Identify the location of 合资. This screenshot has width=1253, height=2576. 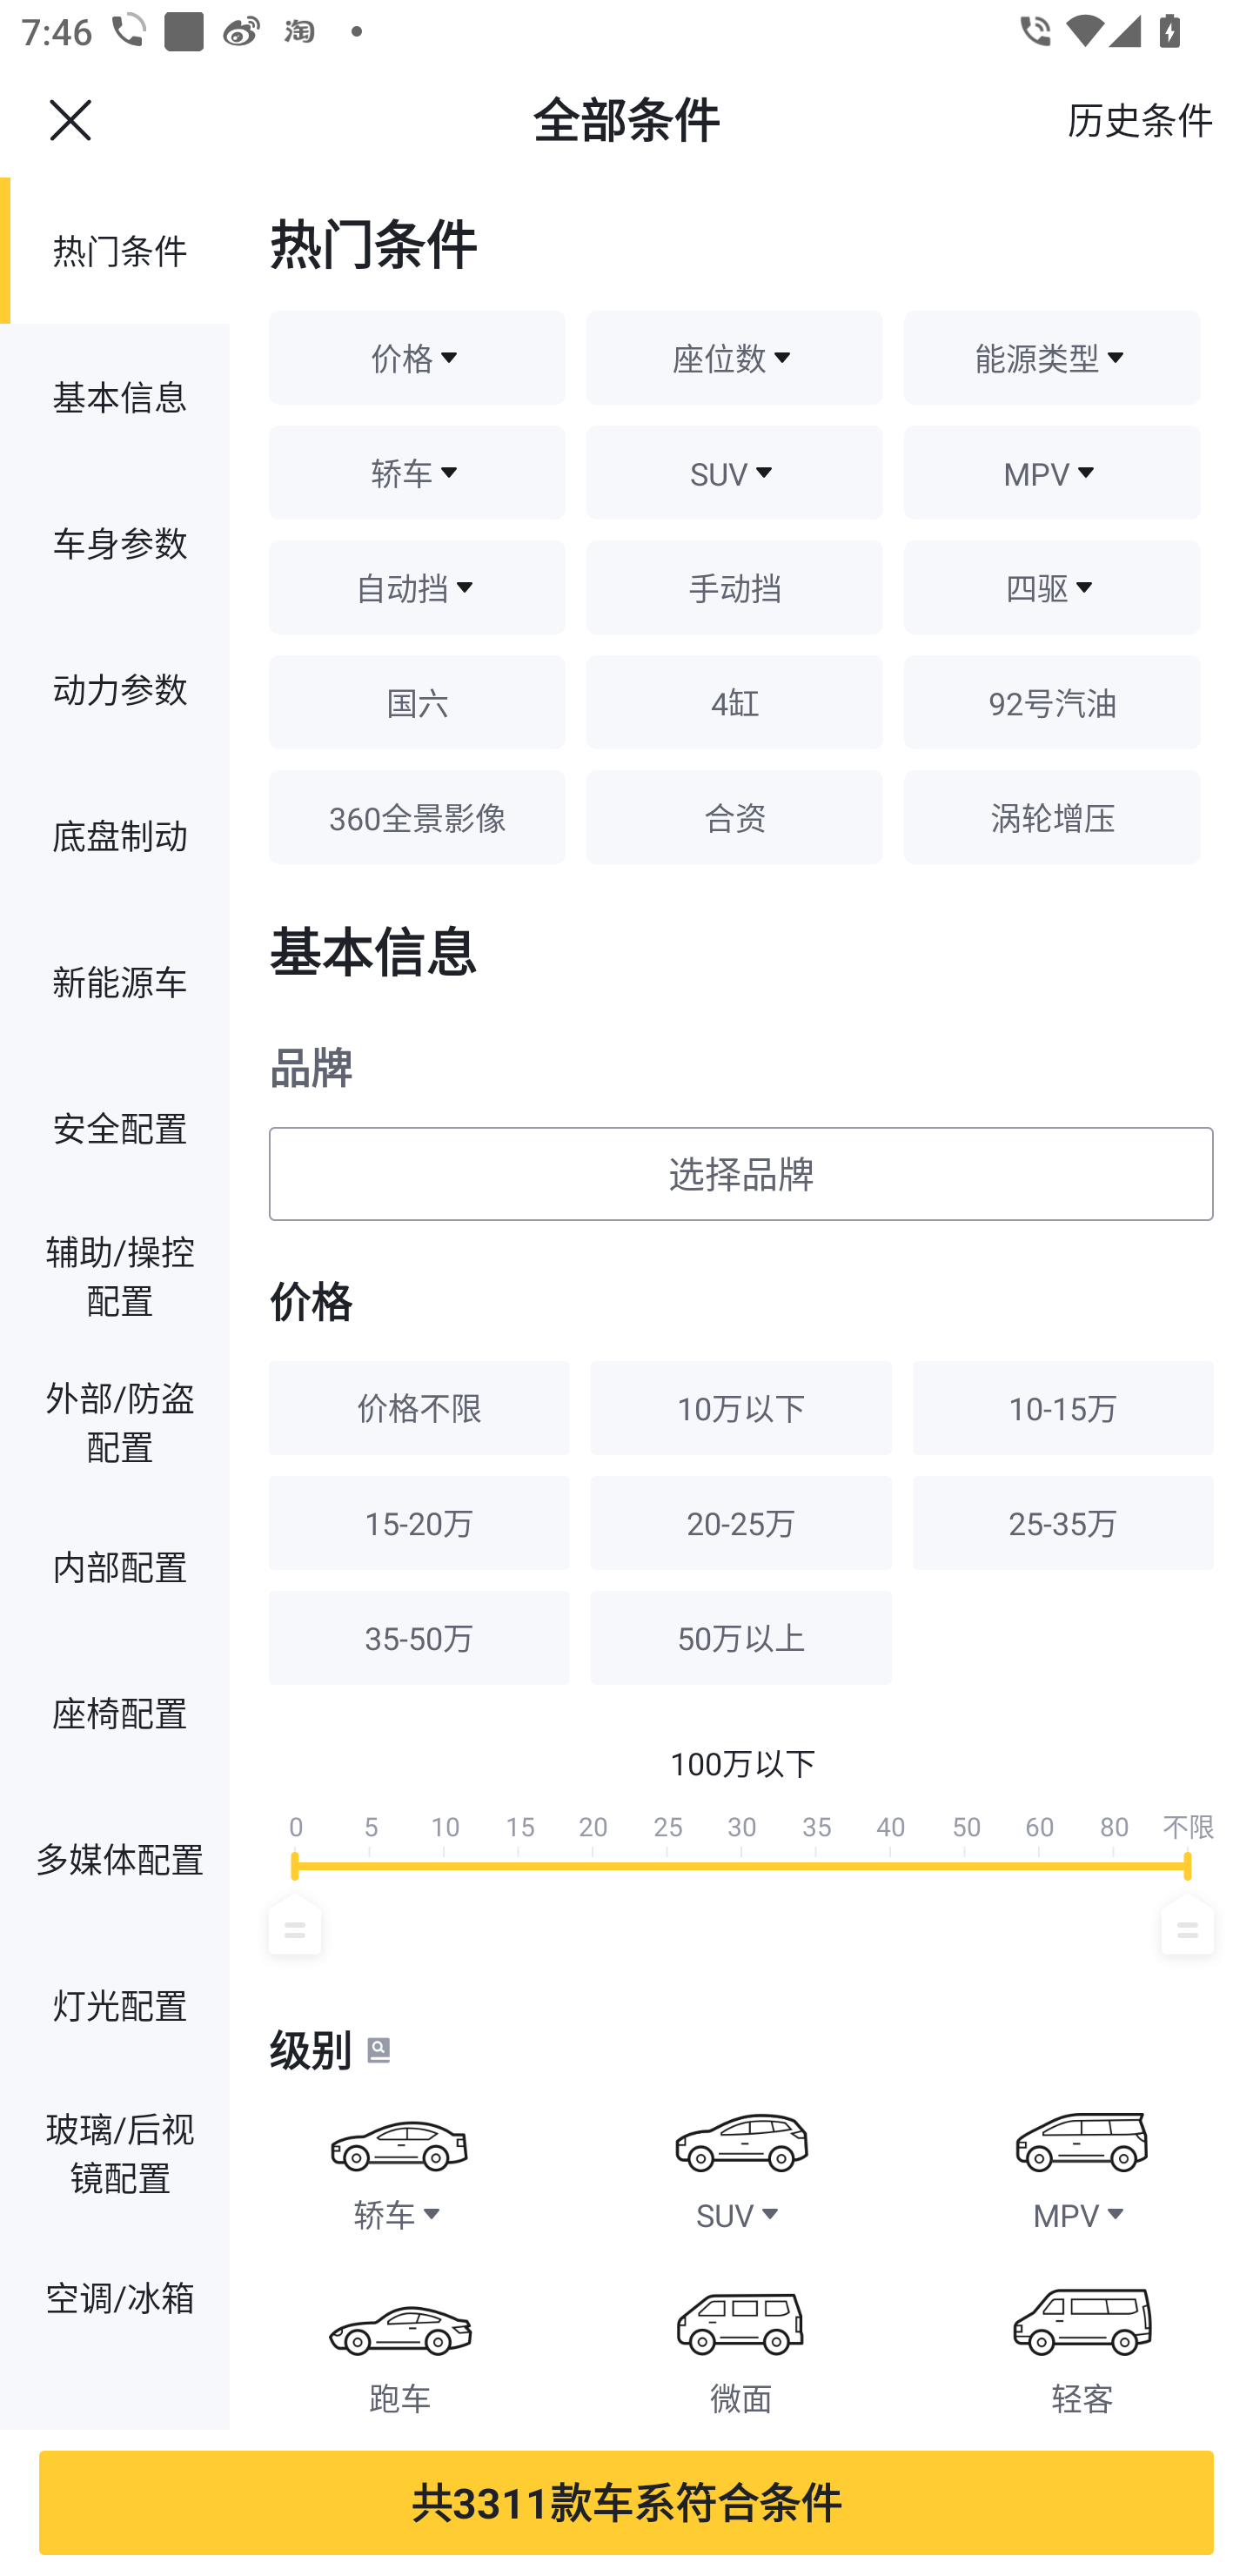
(734, 816).